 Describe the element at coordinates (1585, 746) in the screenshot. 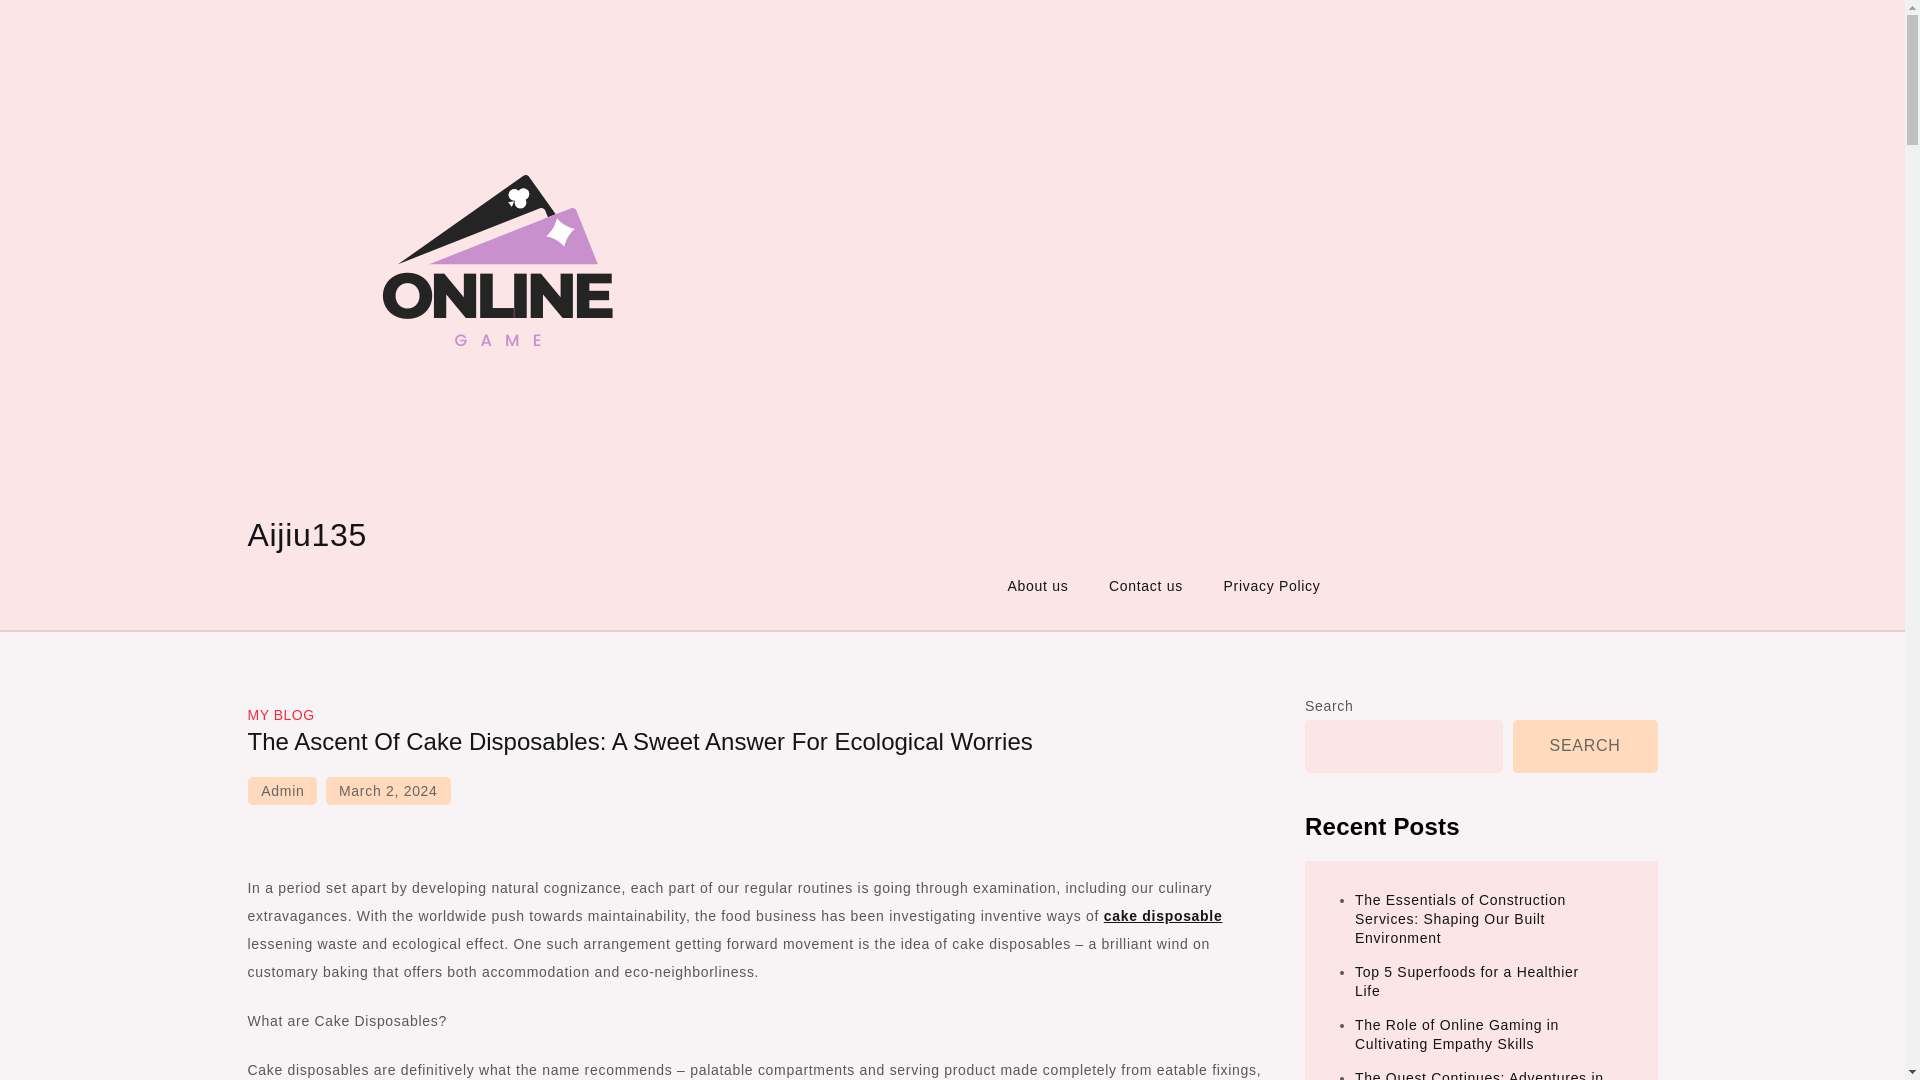

I see `SEARCH` at that location.